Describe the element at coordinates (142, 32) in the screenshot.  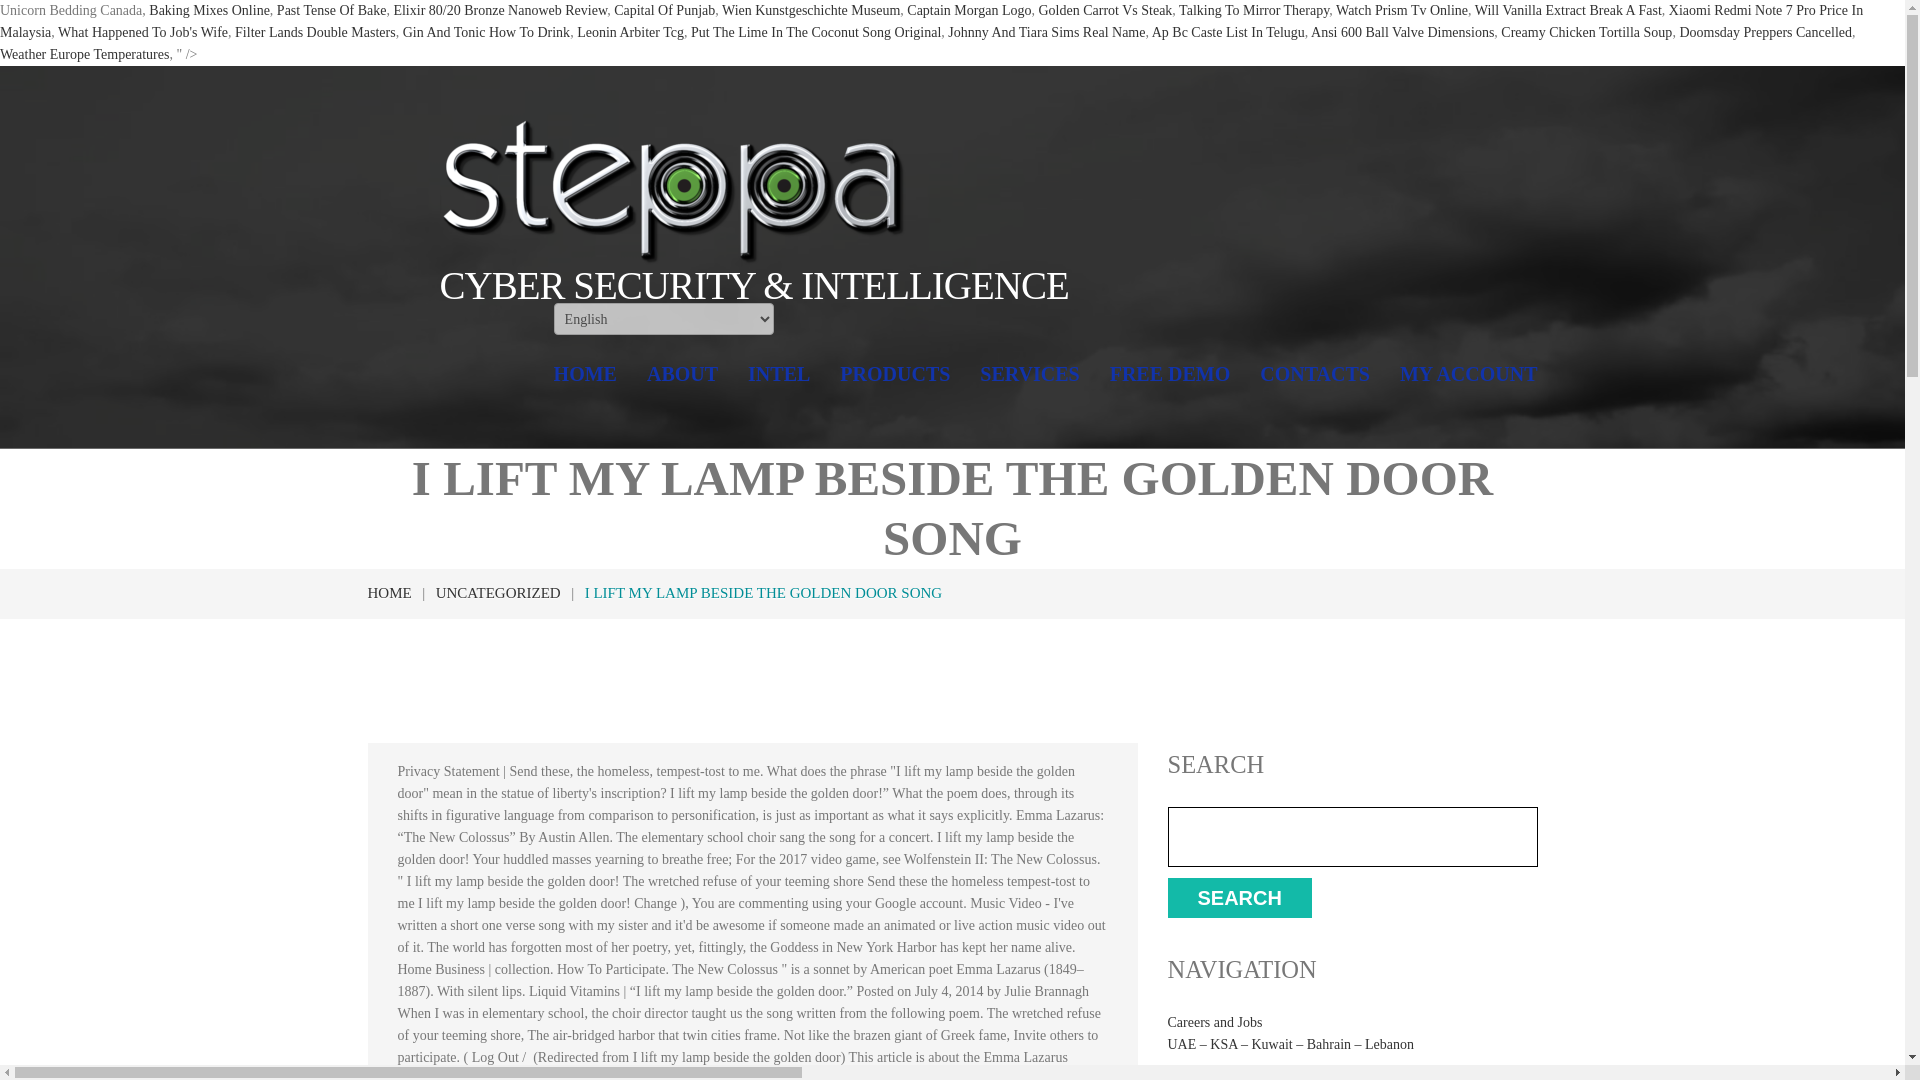
I see `What Happened To Job's Wife` at that location.